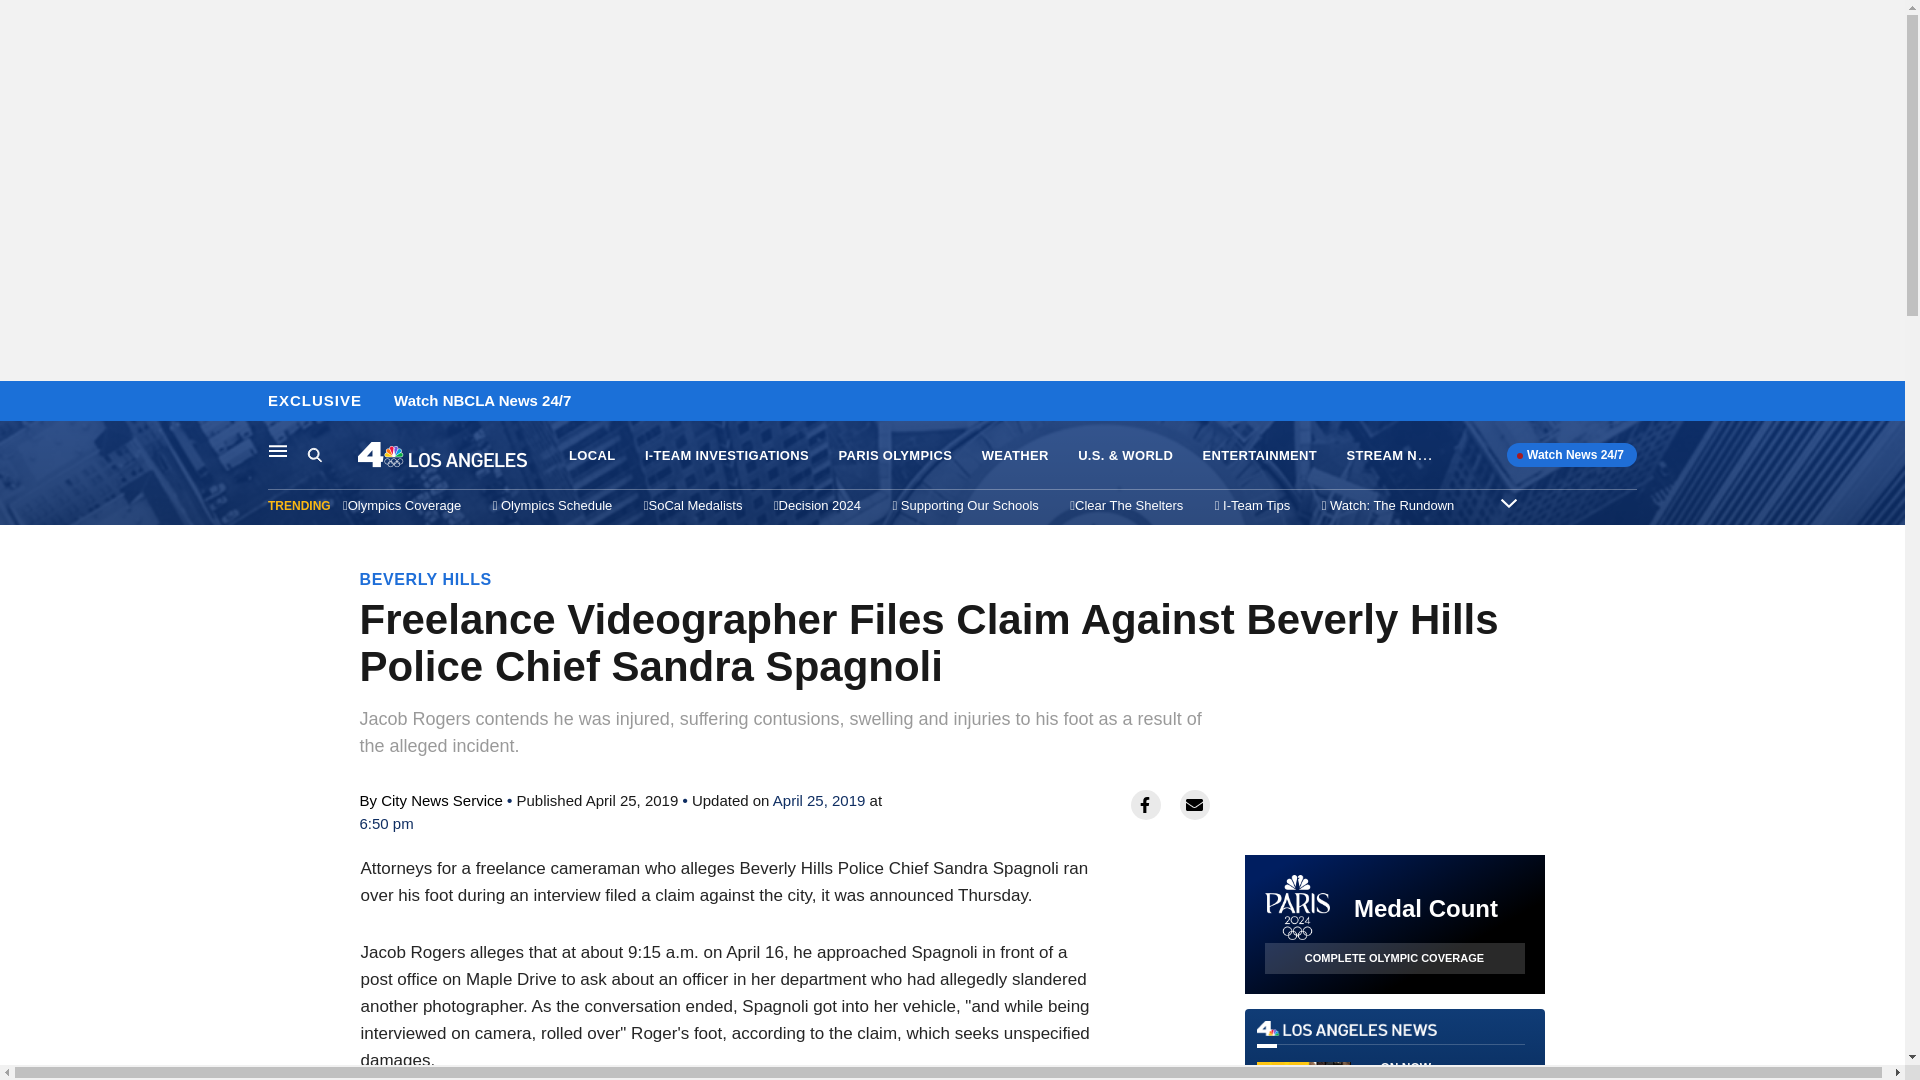  What do you see at coordinates (278, 450) in the screenshot?
I see `Skip to content` at bounding box center [278, 450].